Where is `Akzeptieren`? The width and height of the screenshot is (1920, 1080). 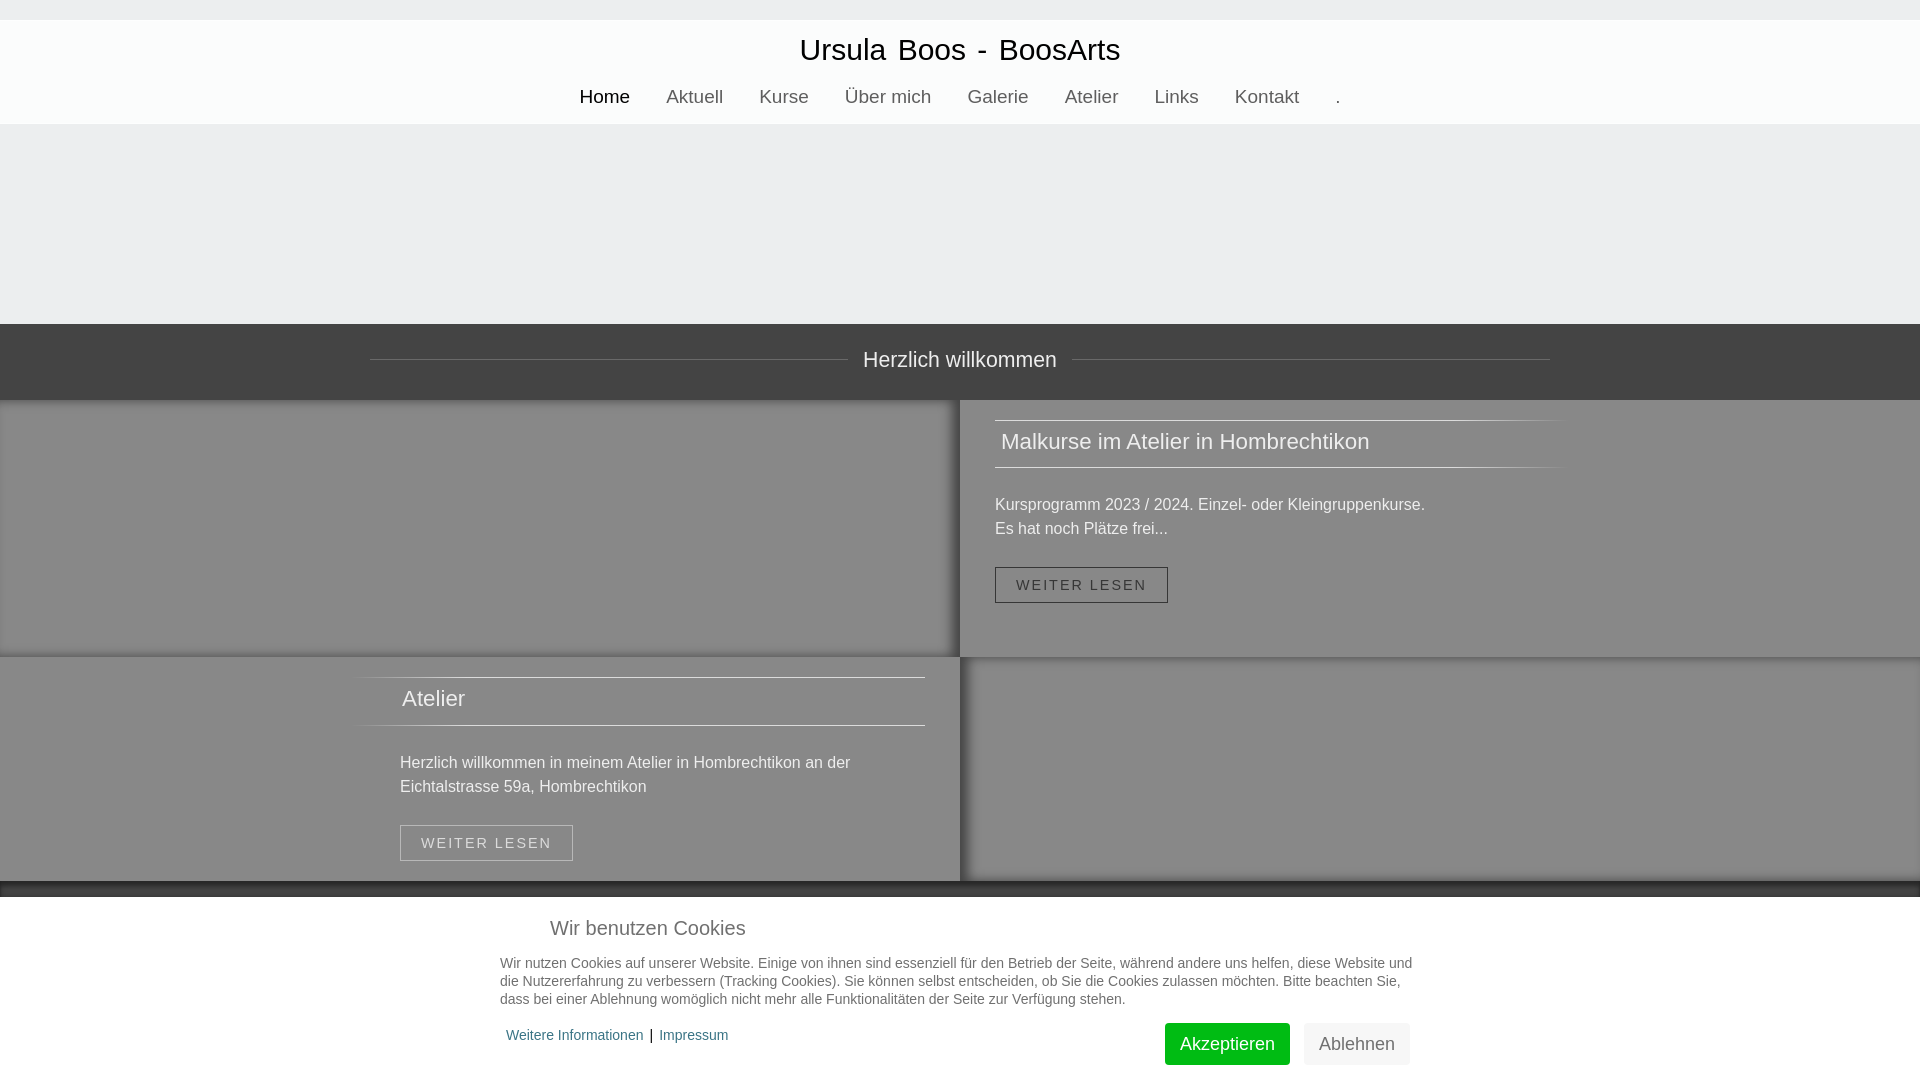
Akzeptieren is located at coordinates (1228, 1044).